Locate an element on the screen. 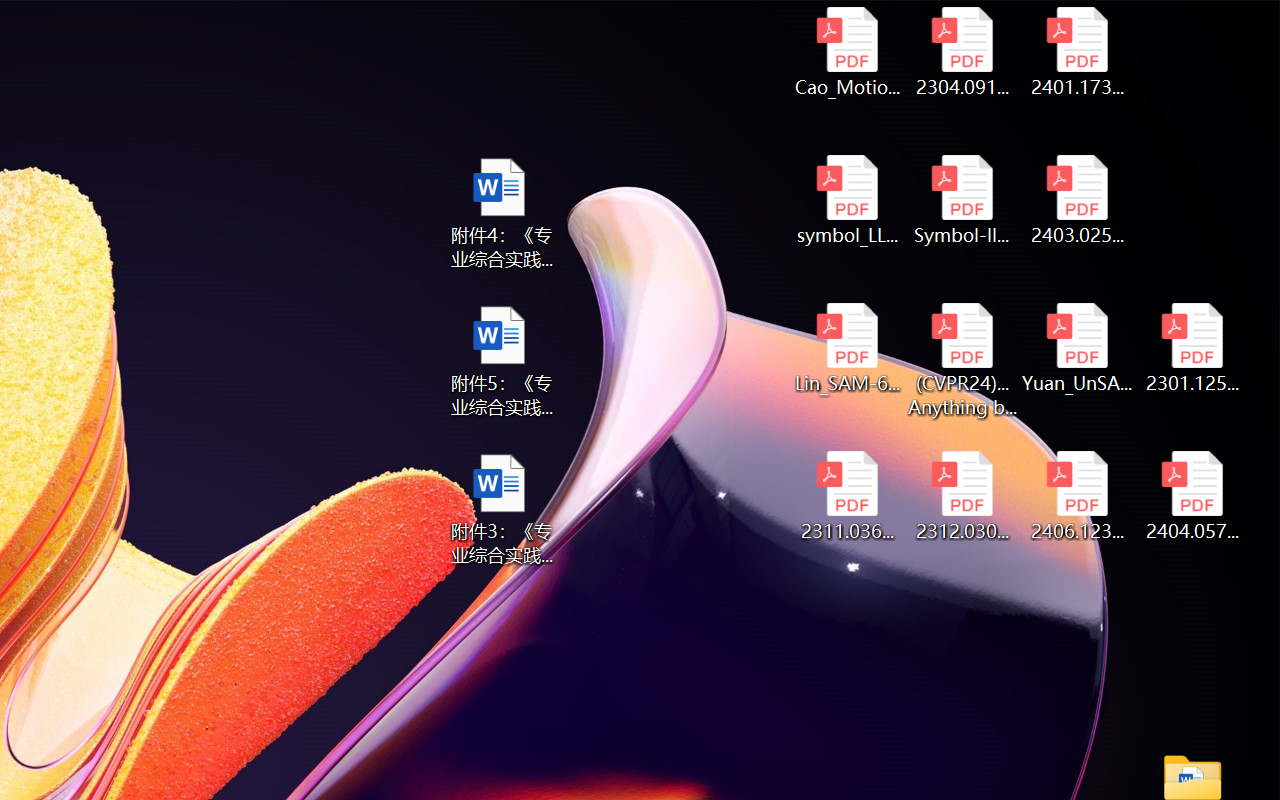 The height and width of the screenshot is (800, 1280). 2311.03658v2.pdf is located at coordinates (846, 496).